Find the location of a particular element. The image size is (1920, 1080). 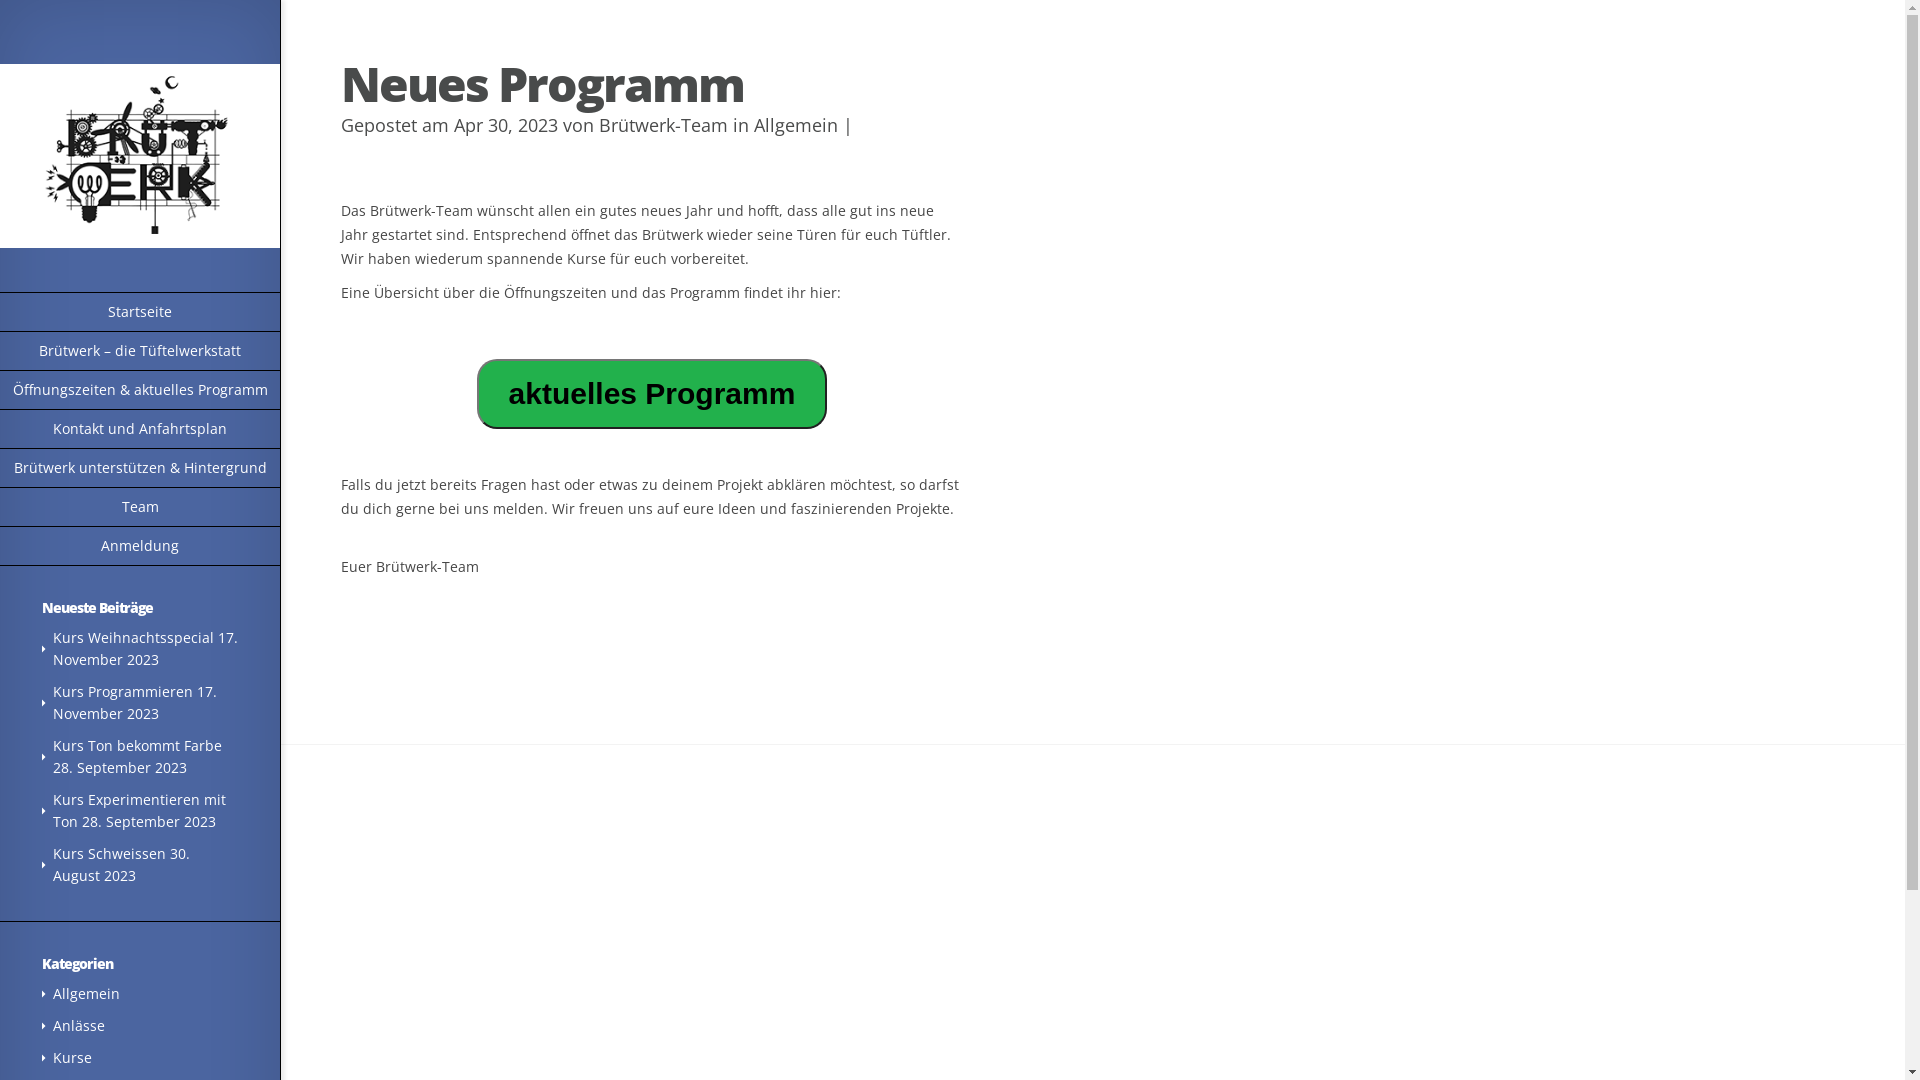

Kurs Weihnachtsspecial is located at coordinates (134, 638).